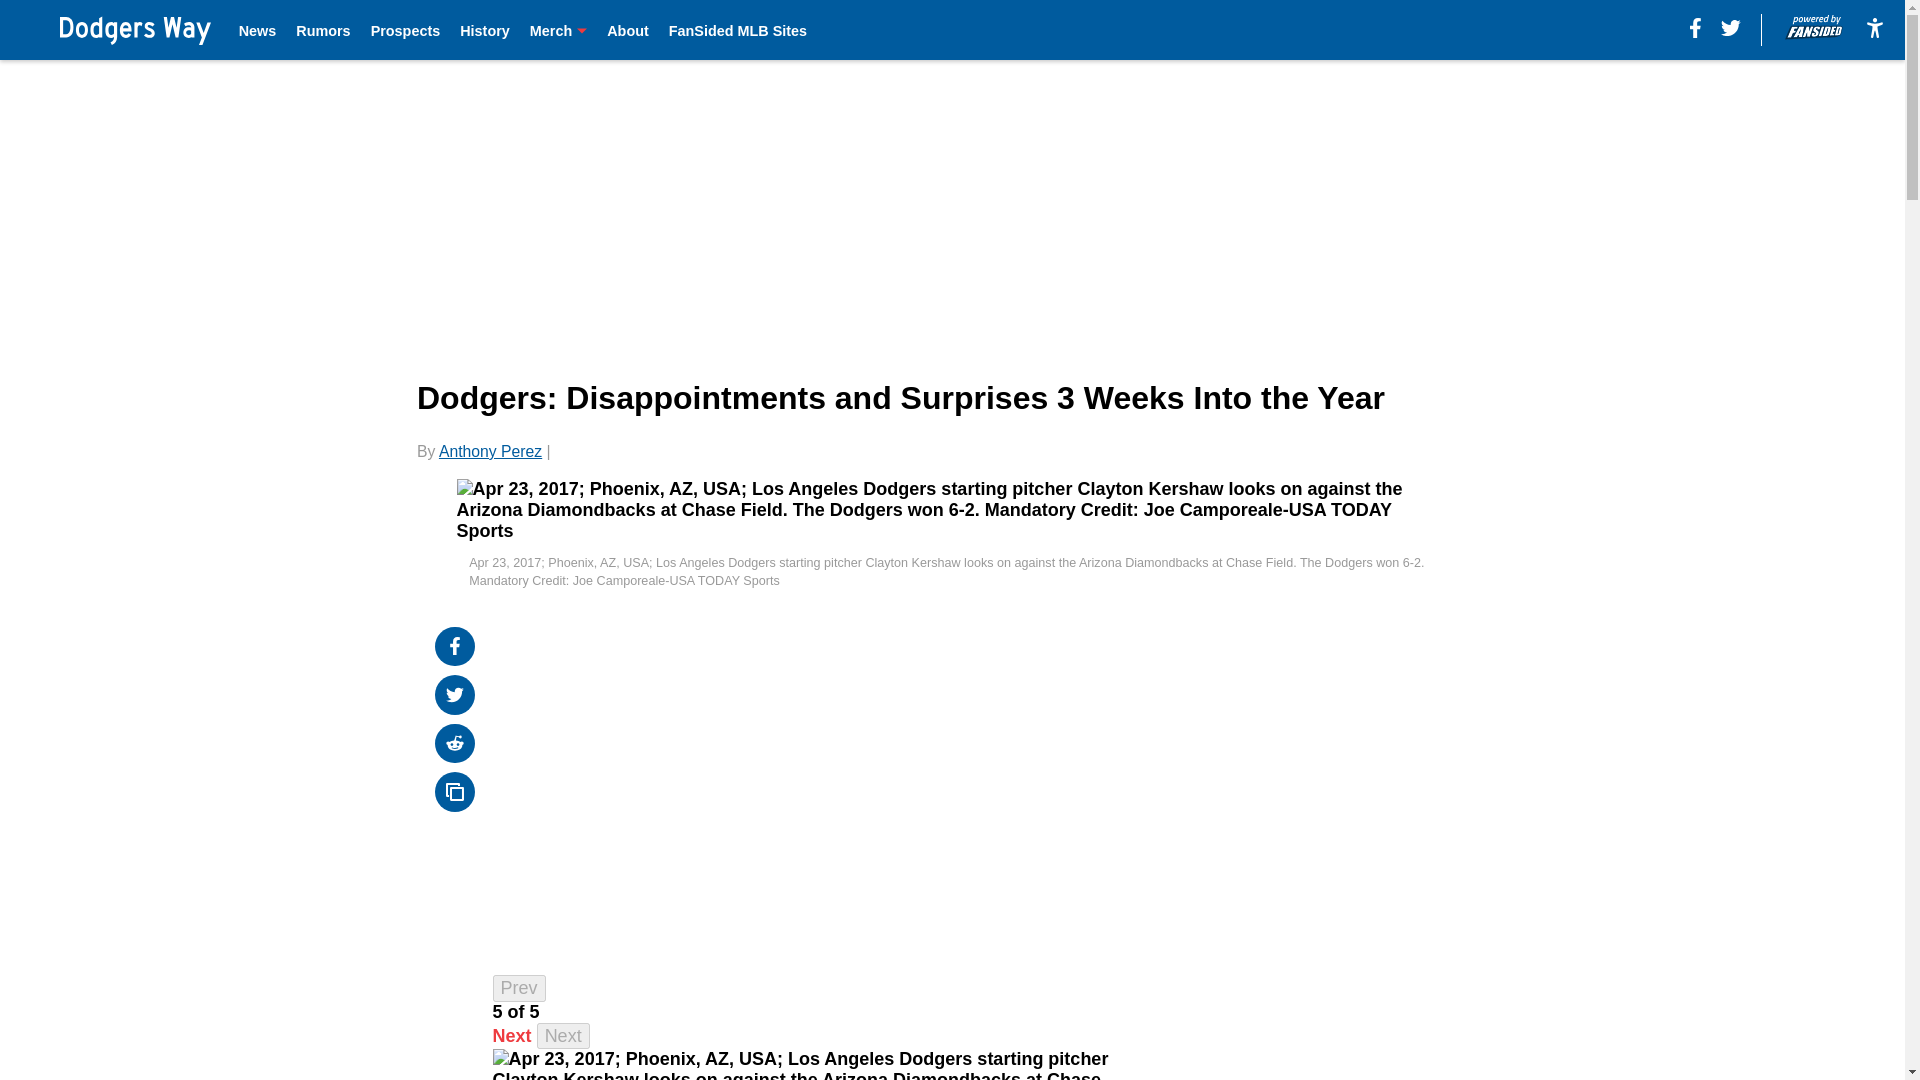  What do you see at coordinates (737, 30) in the screenshot?
I see `FanSided MLB Sites` at bounding box center [737, 30].